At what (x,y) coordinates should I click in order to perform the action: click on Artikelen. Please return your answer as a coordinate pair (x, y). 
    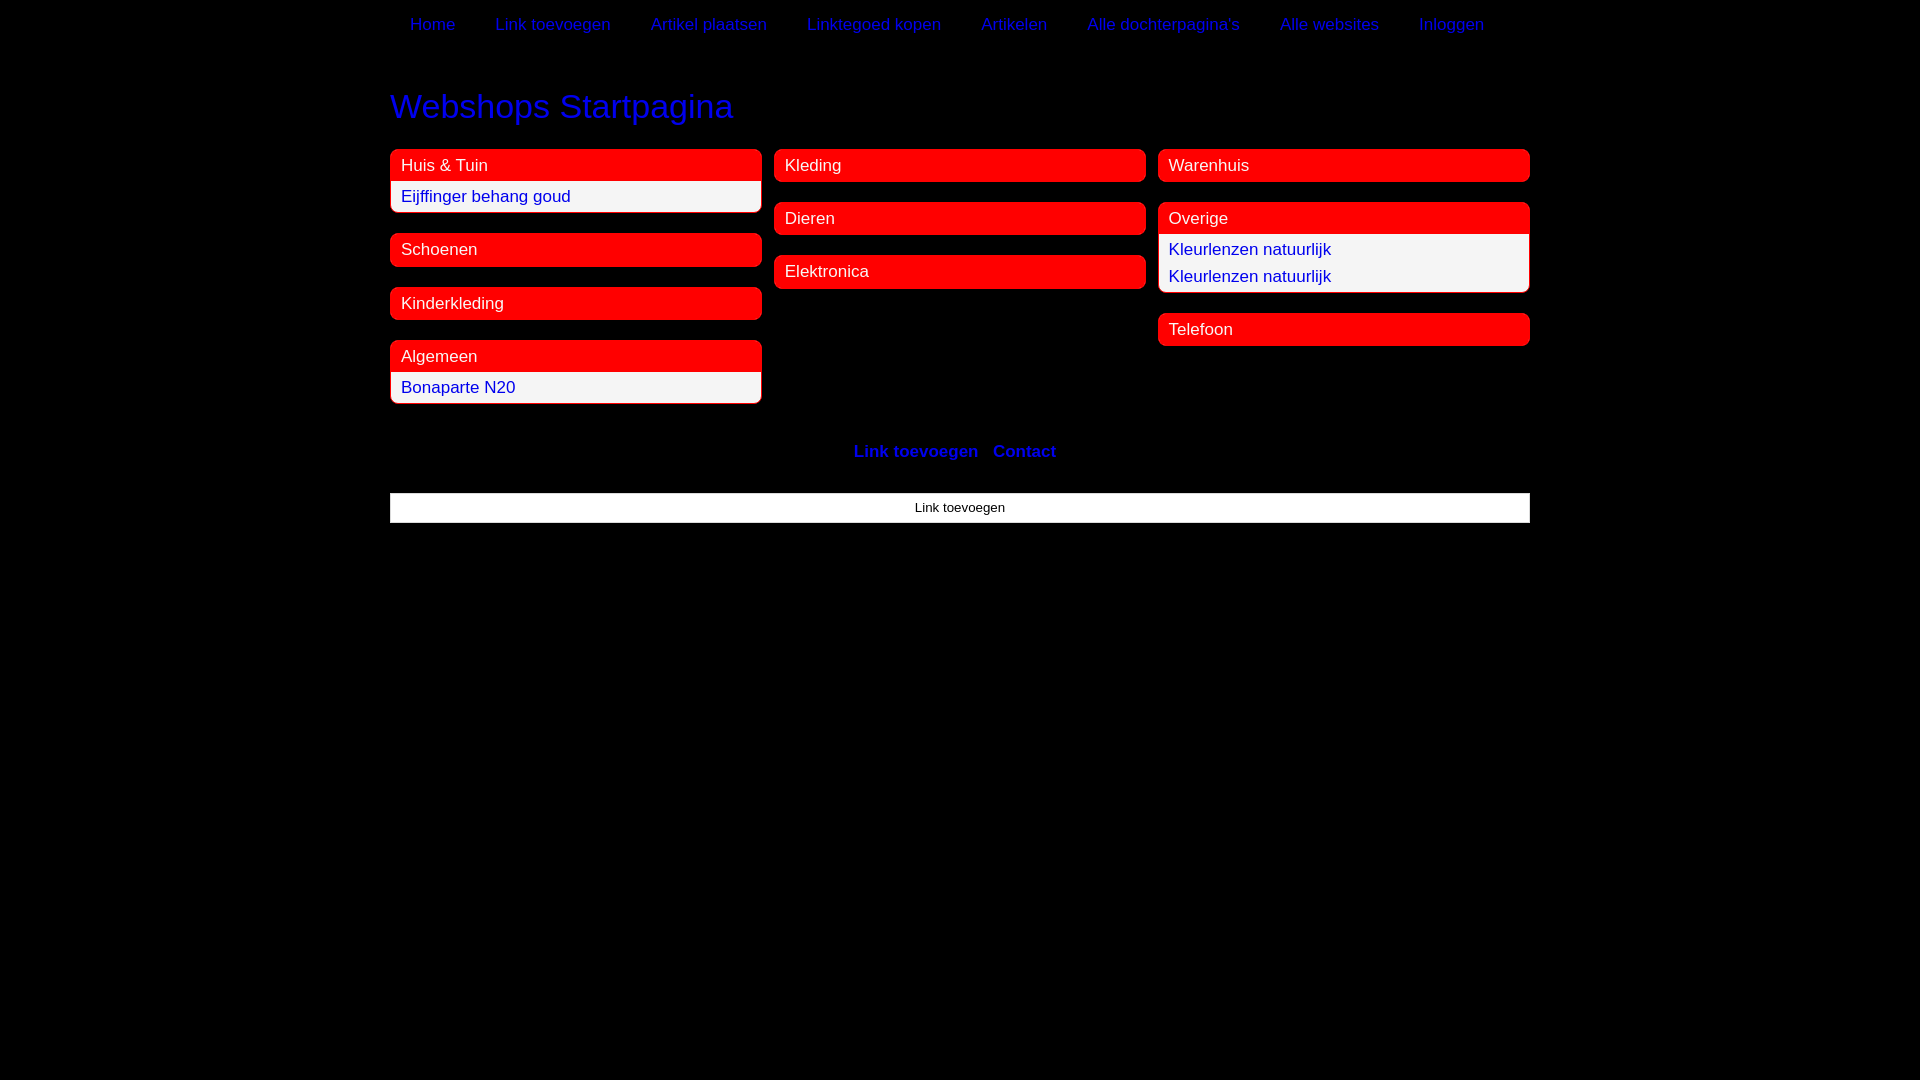
    Looking at the image, I should click on (1014, 24).